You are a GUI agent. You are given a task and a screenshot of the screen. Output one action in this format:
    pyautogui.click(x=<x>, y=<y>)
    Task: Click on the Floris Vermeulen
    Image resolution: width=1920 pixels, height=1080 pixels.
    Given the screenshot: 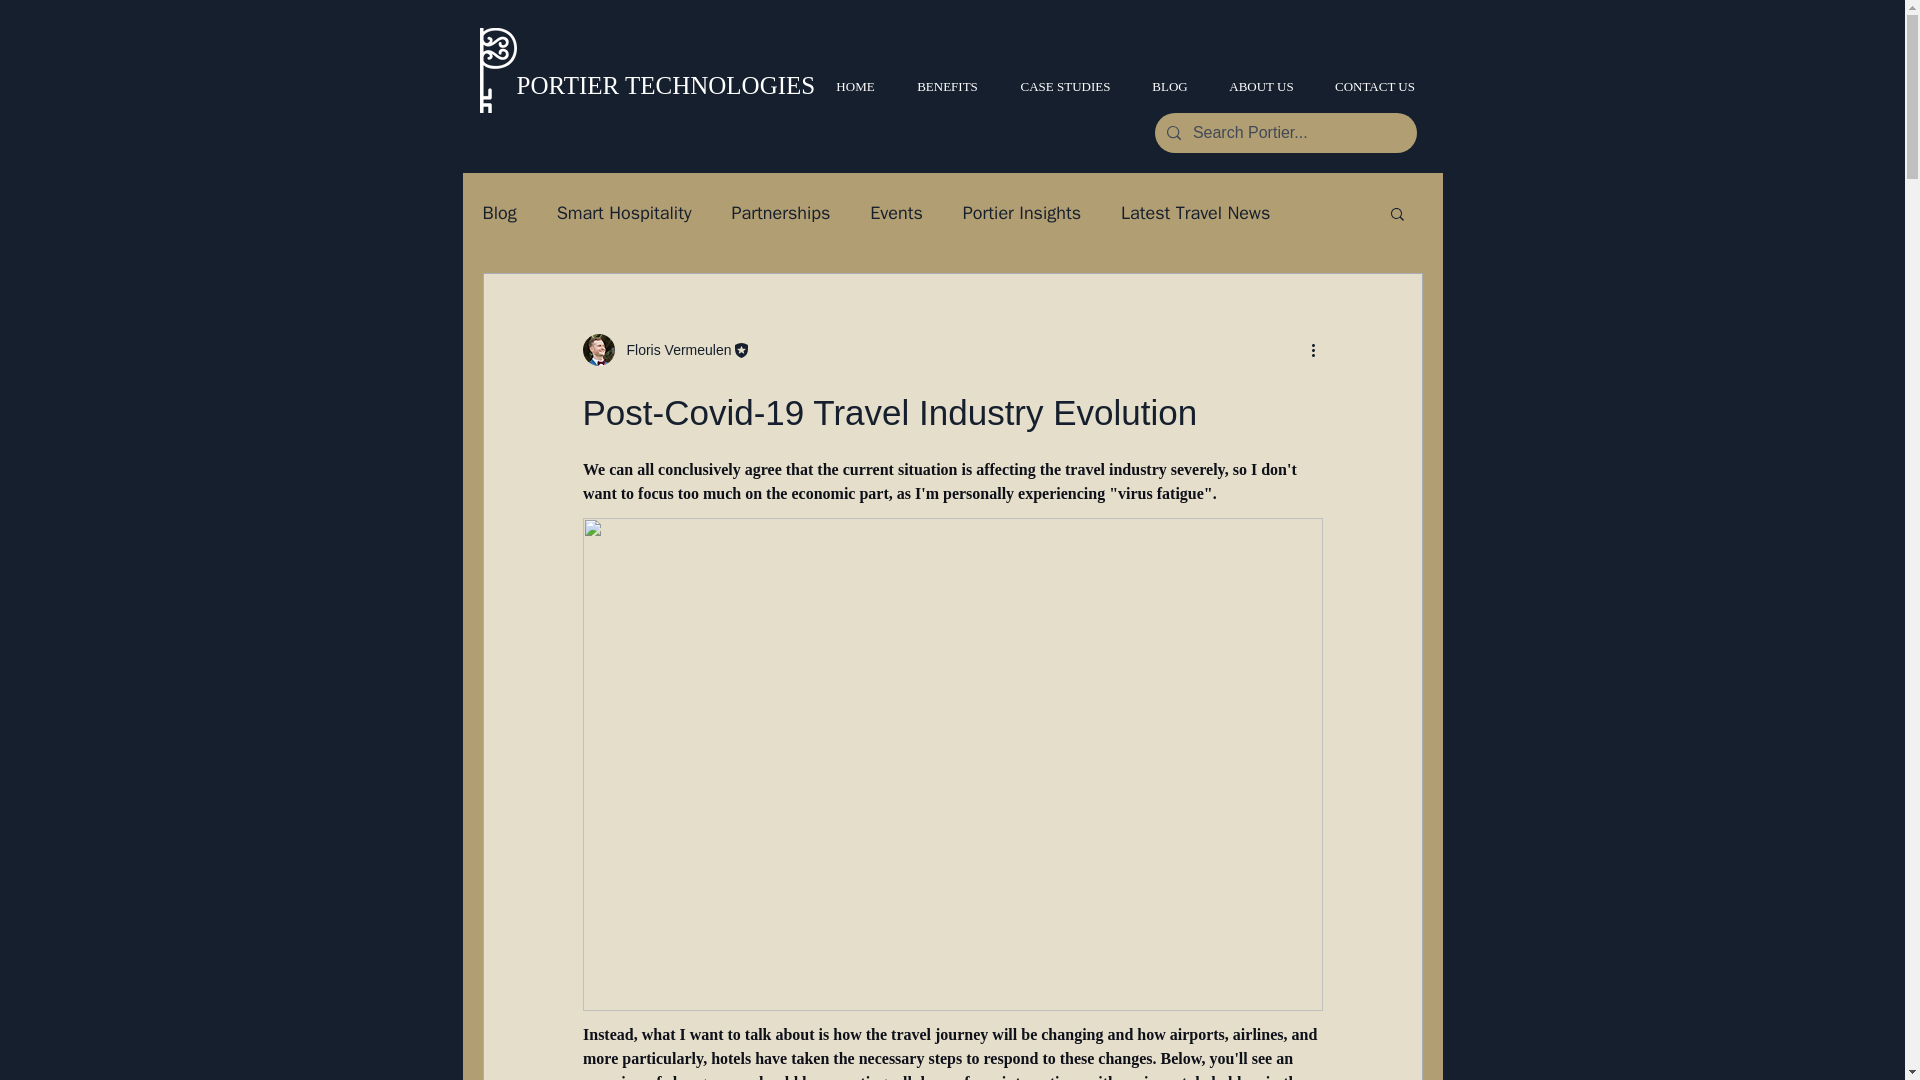 What is the action you would take?
    pyautogui.click(x=672, y=350)
    